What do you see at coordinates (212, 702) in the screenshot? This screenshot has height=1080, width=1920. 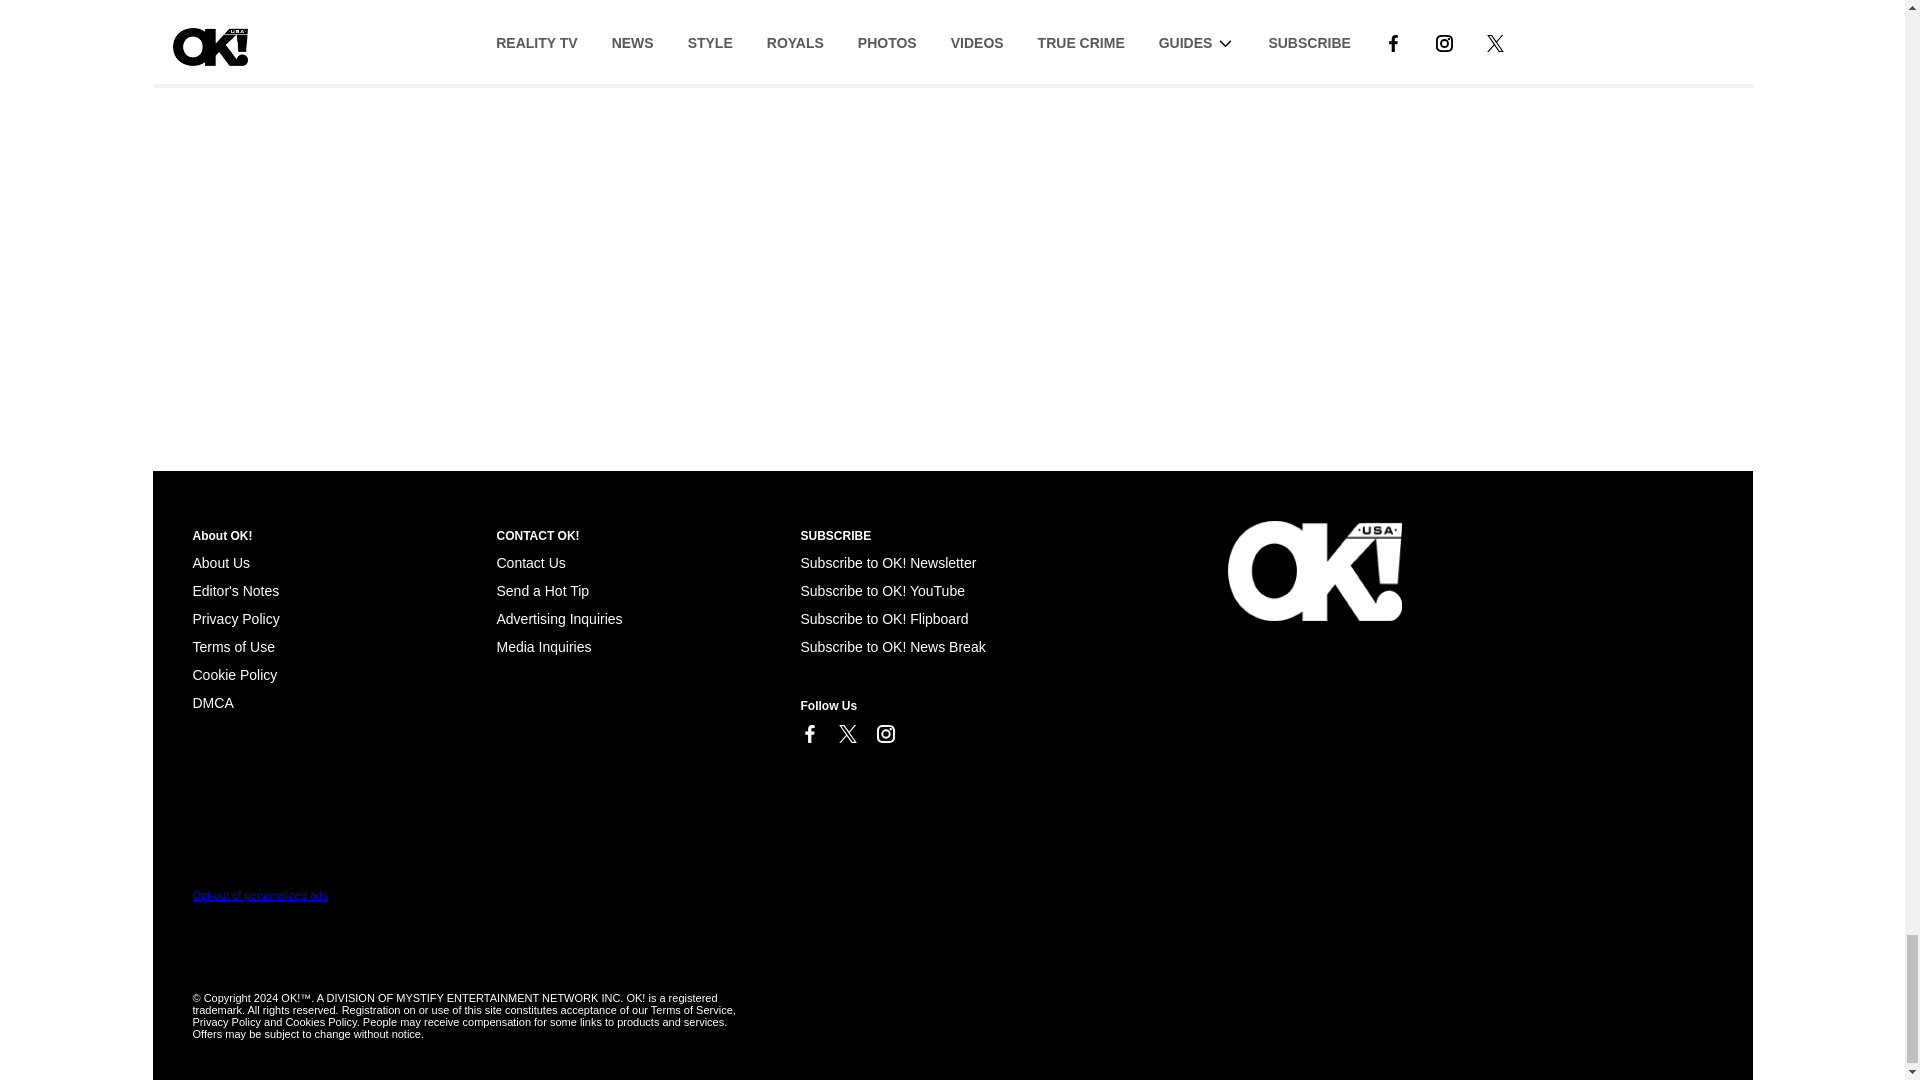 I see `Cookie Policy` at bounding box center [212, 702].